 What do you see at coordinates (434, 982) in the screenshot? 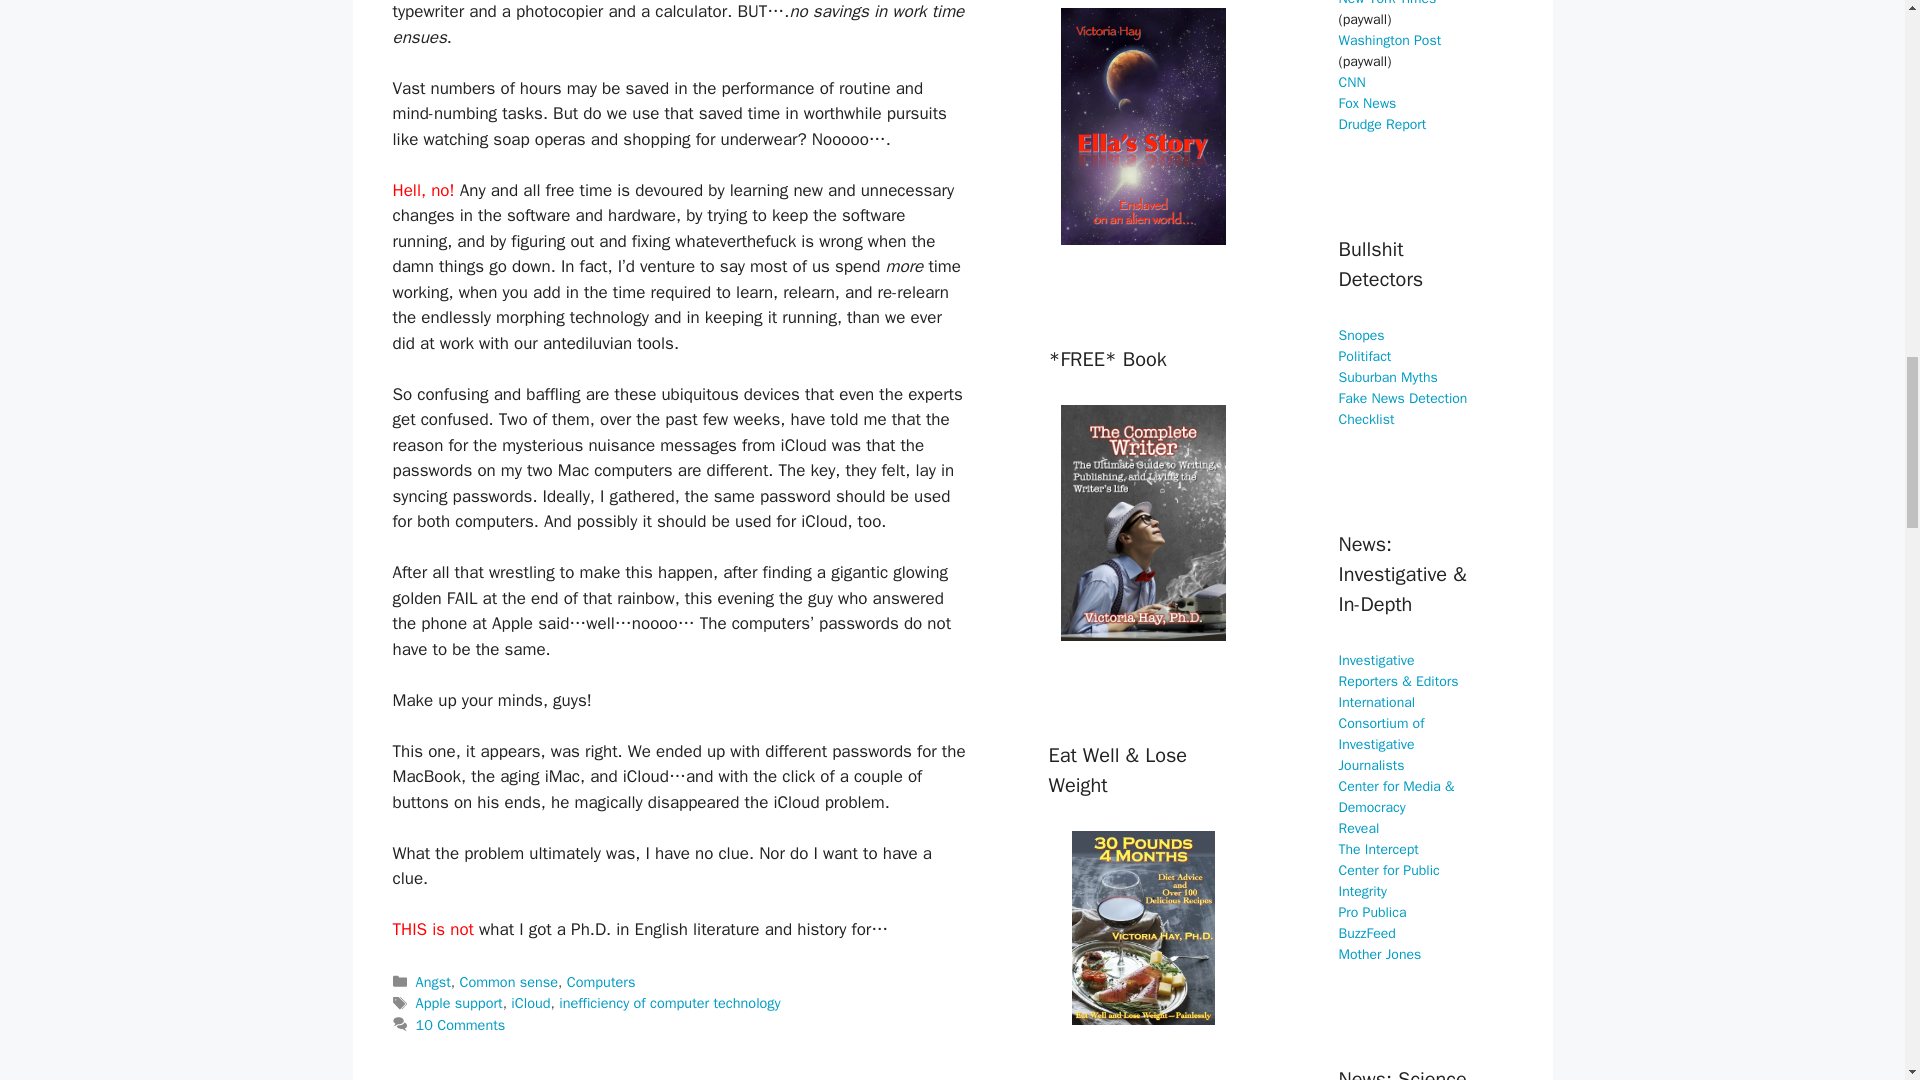
I see `Angst` at bounding box center [434, 982].